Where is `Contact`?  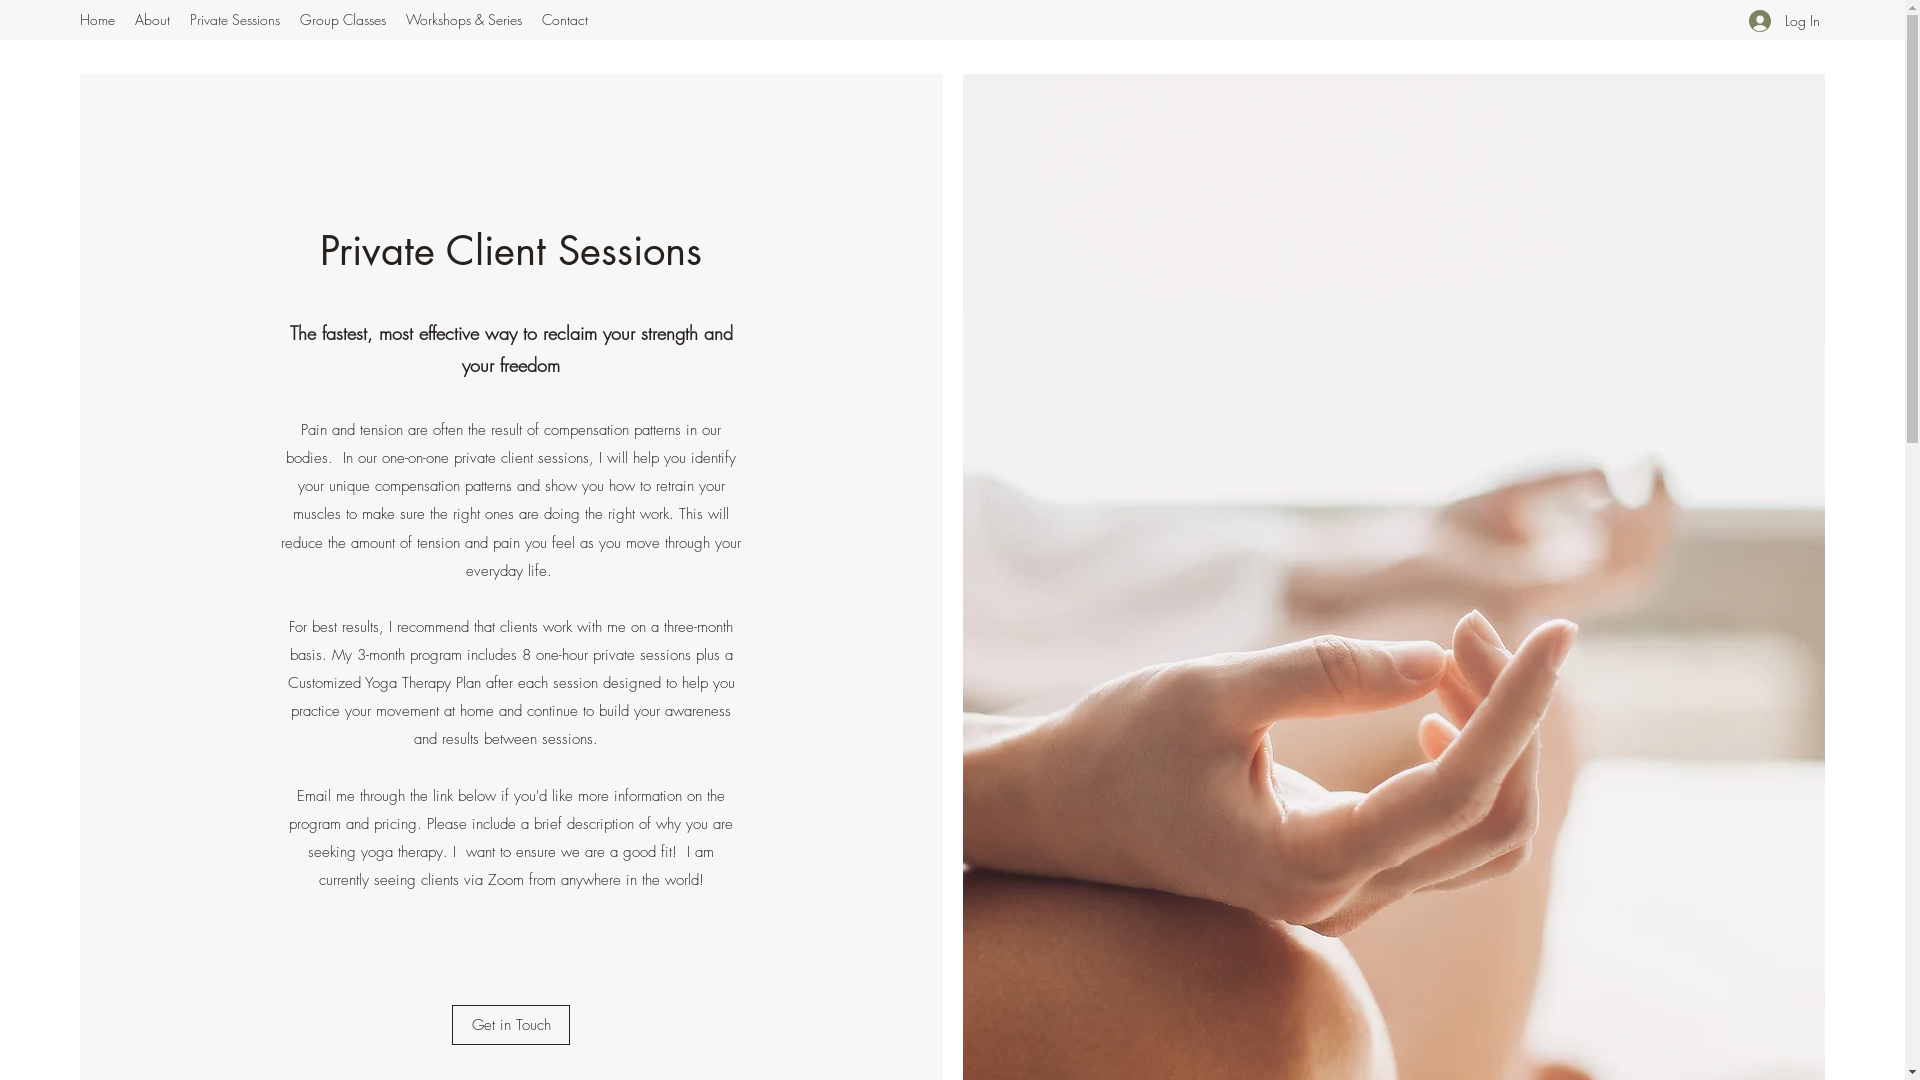
Contact is located at coordinates (565, 20).